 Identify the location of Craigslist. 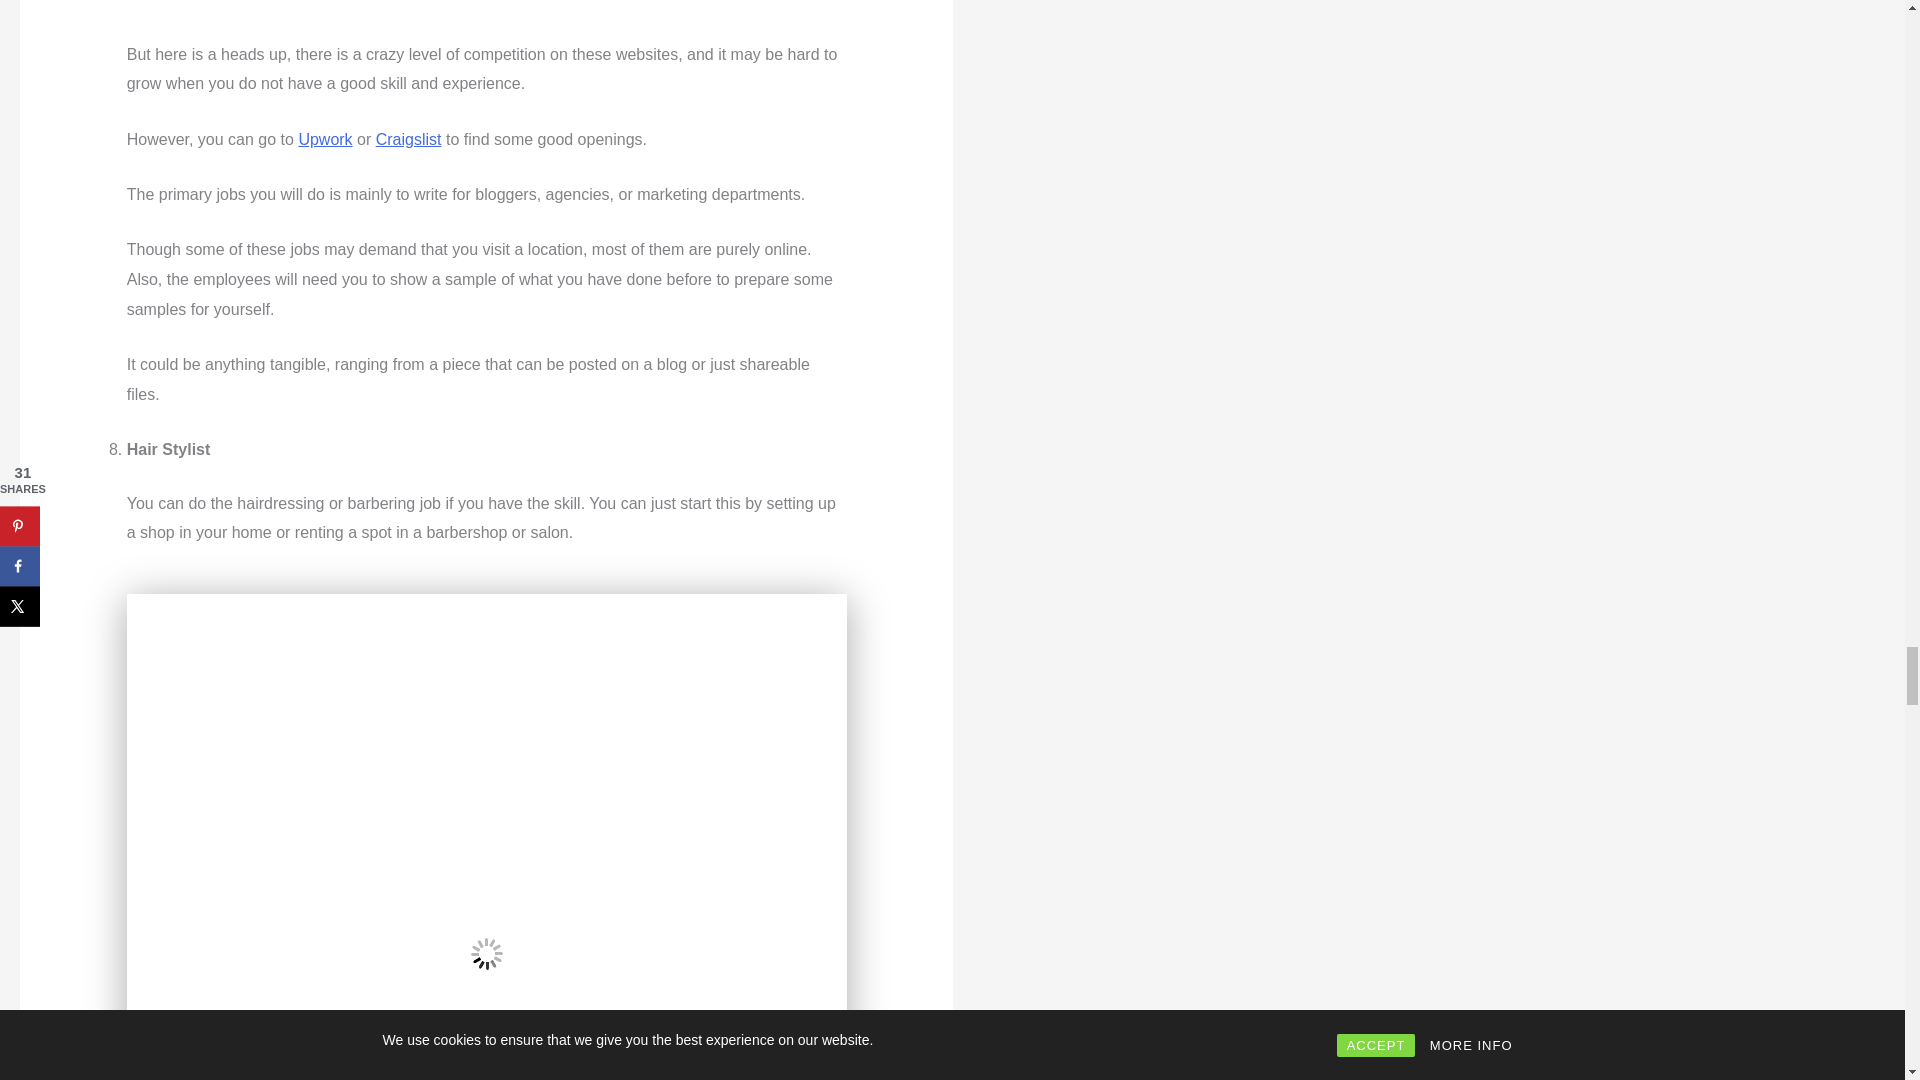
(408, 138).